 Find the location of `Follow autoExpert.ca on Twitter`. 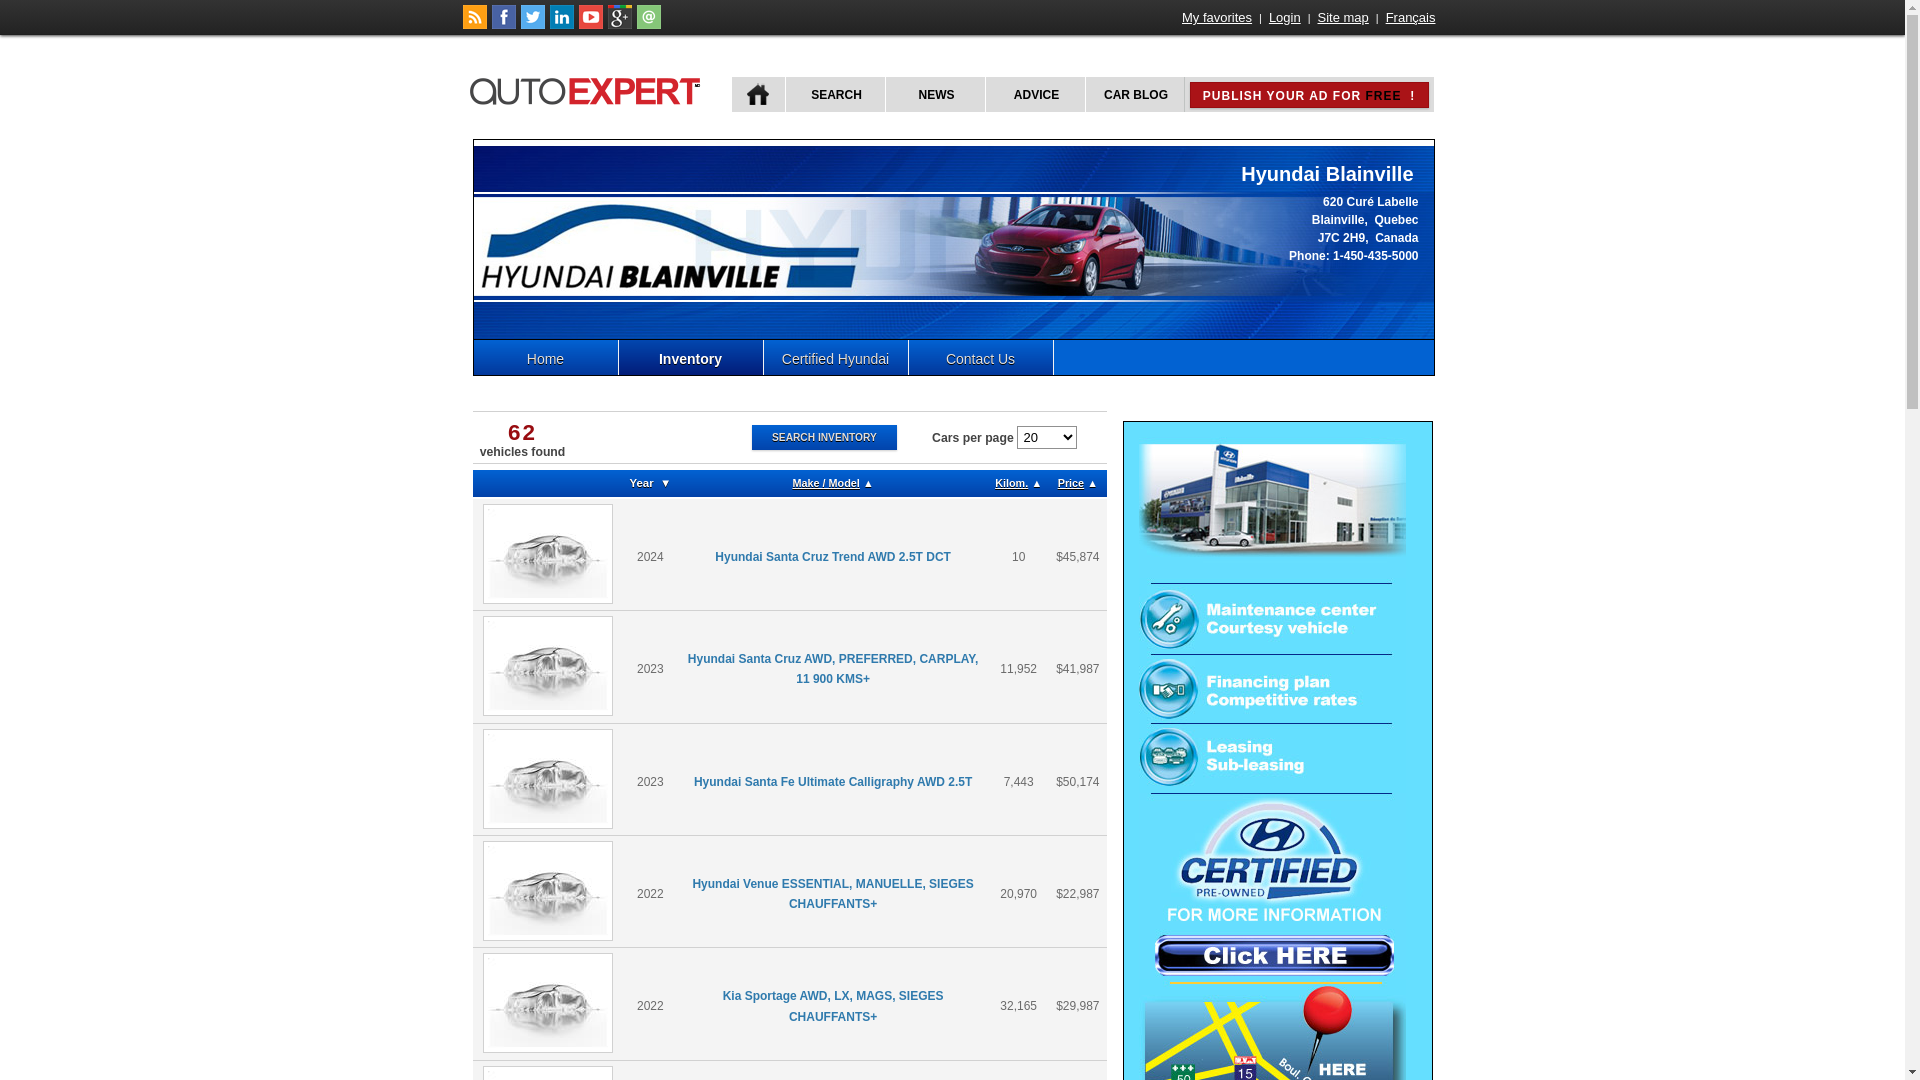

Follow autoExpert.ca on Twitter is located at coordinates (532, 25).